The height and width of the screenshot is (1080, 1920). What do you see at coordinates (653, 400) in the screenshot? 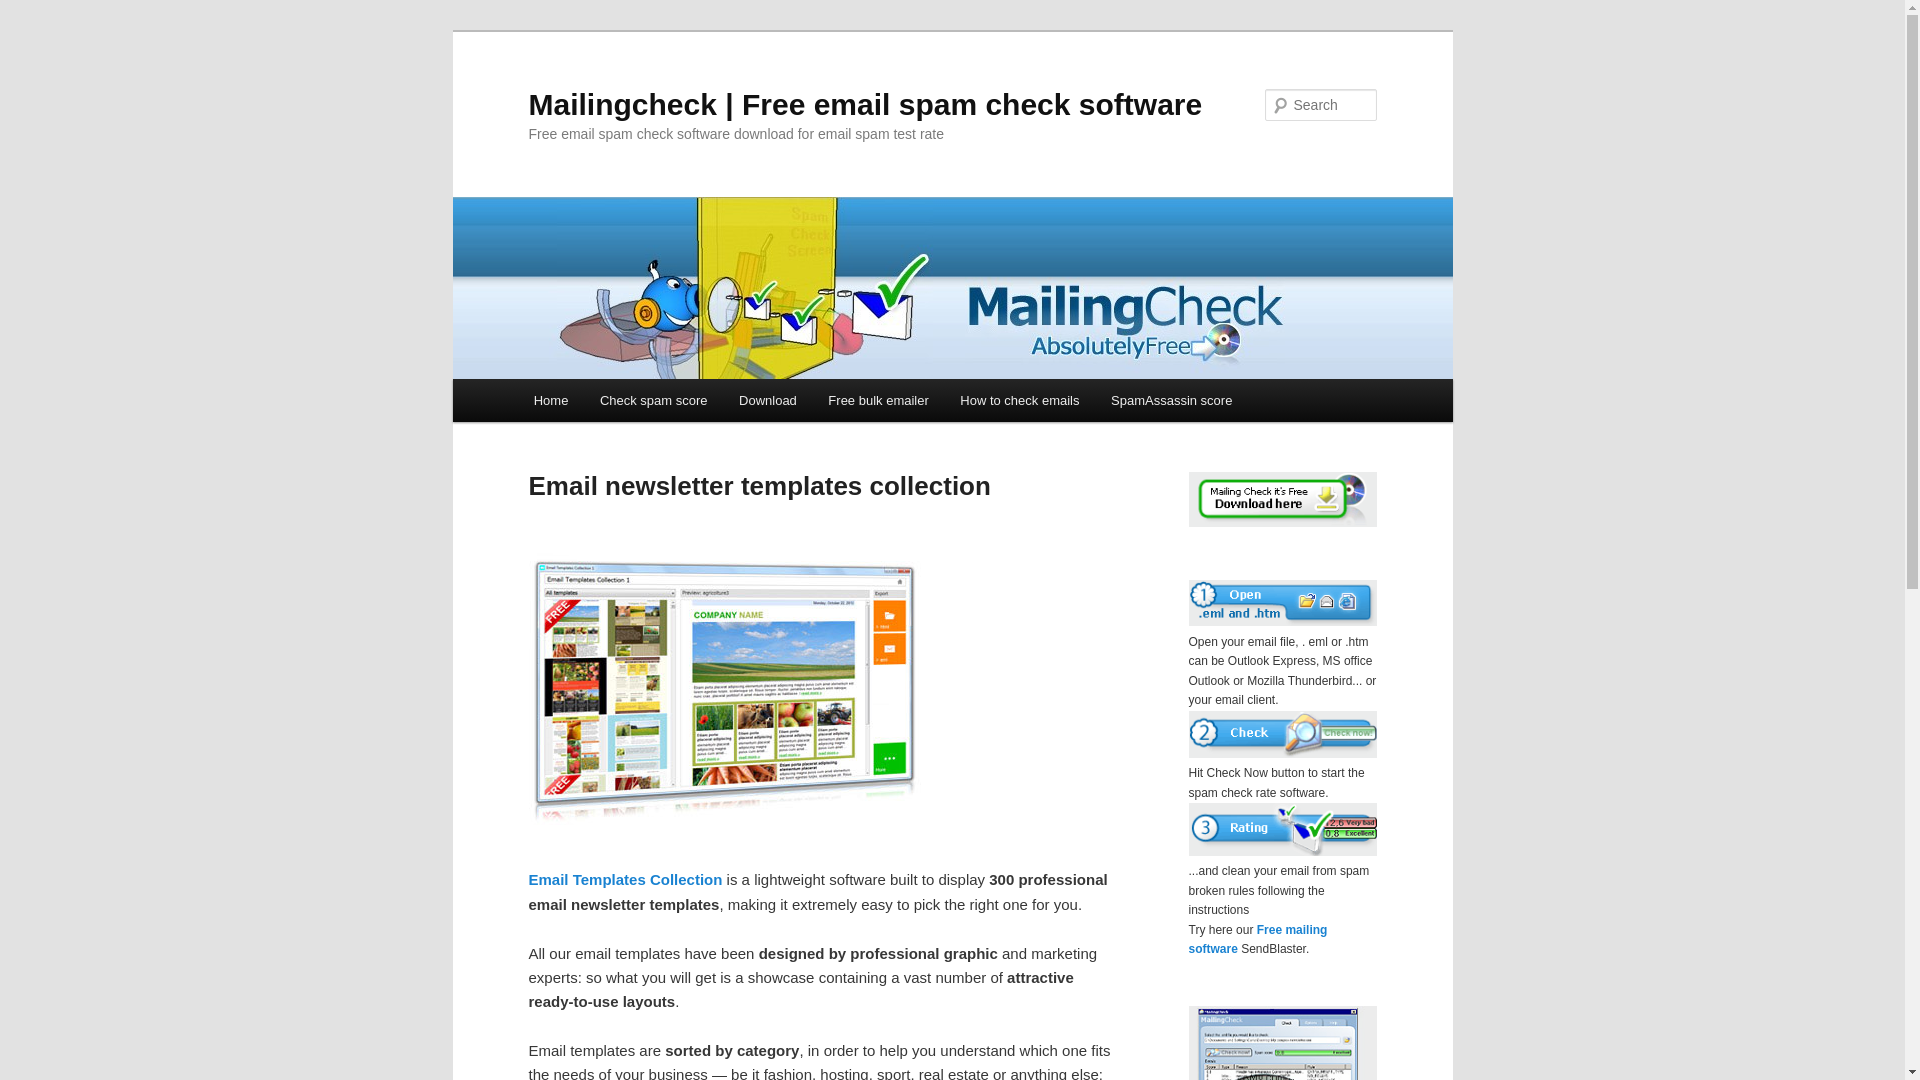
I see `Check spam score` at bounding box center [653, 400].